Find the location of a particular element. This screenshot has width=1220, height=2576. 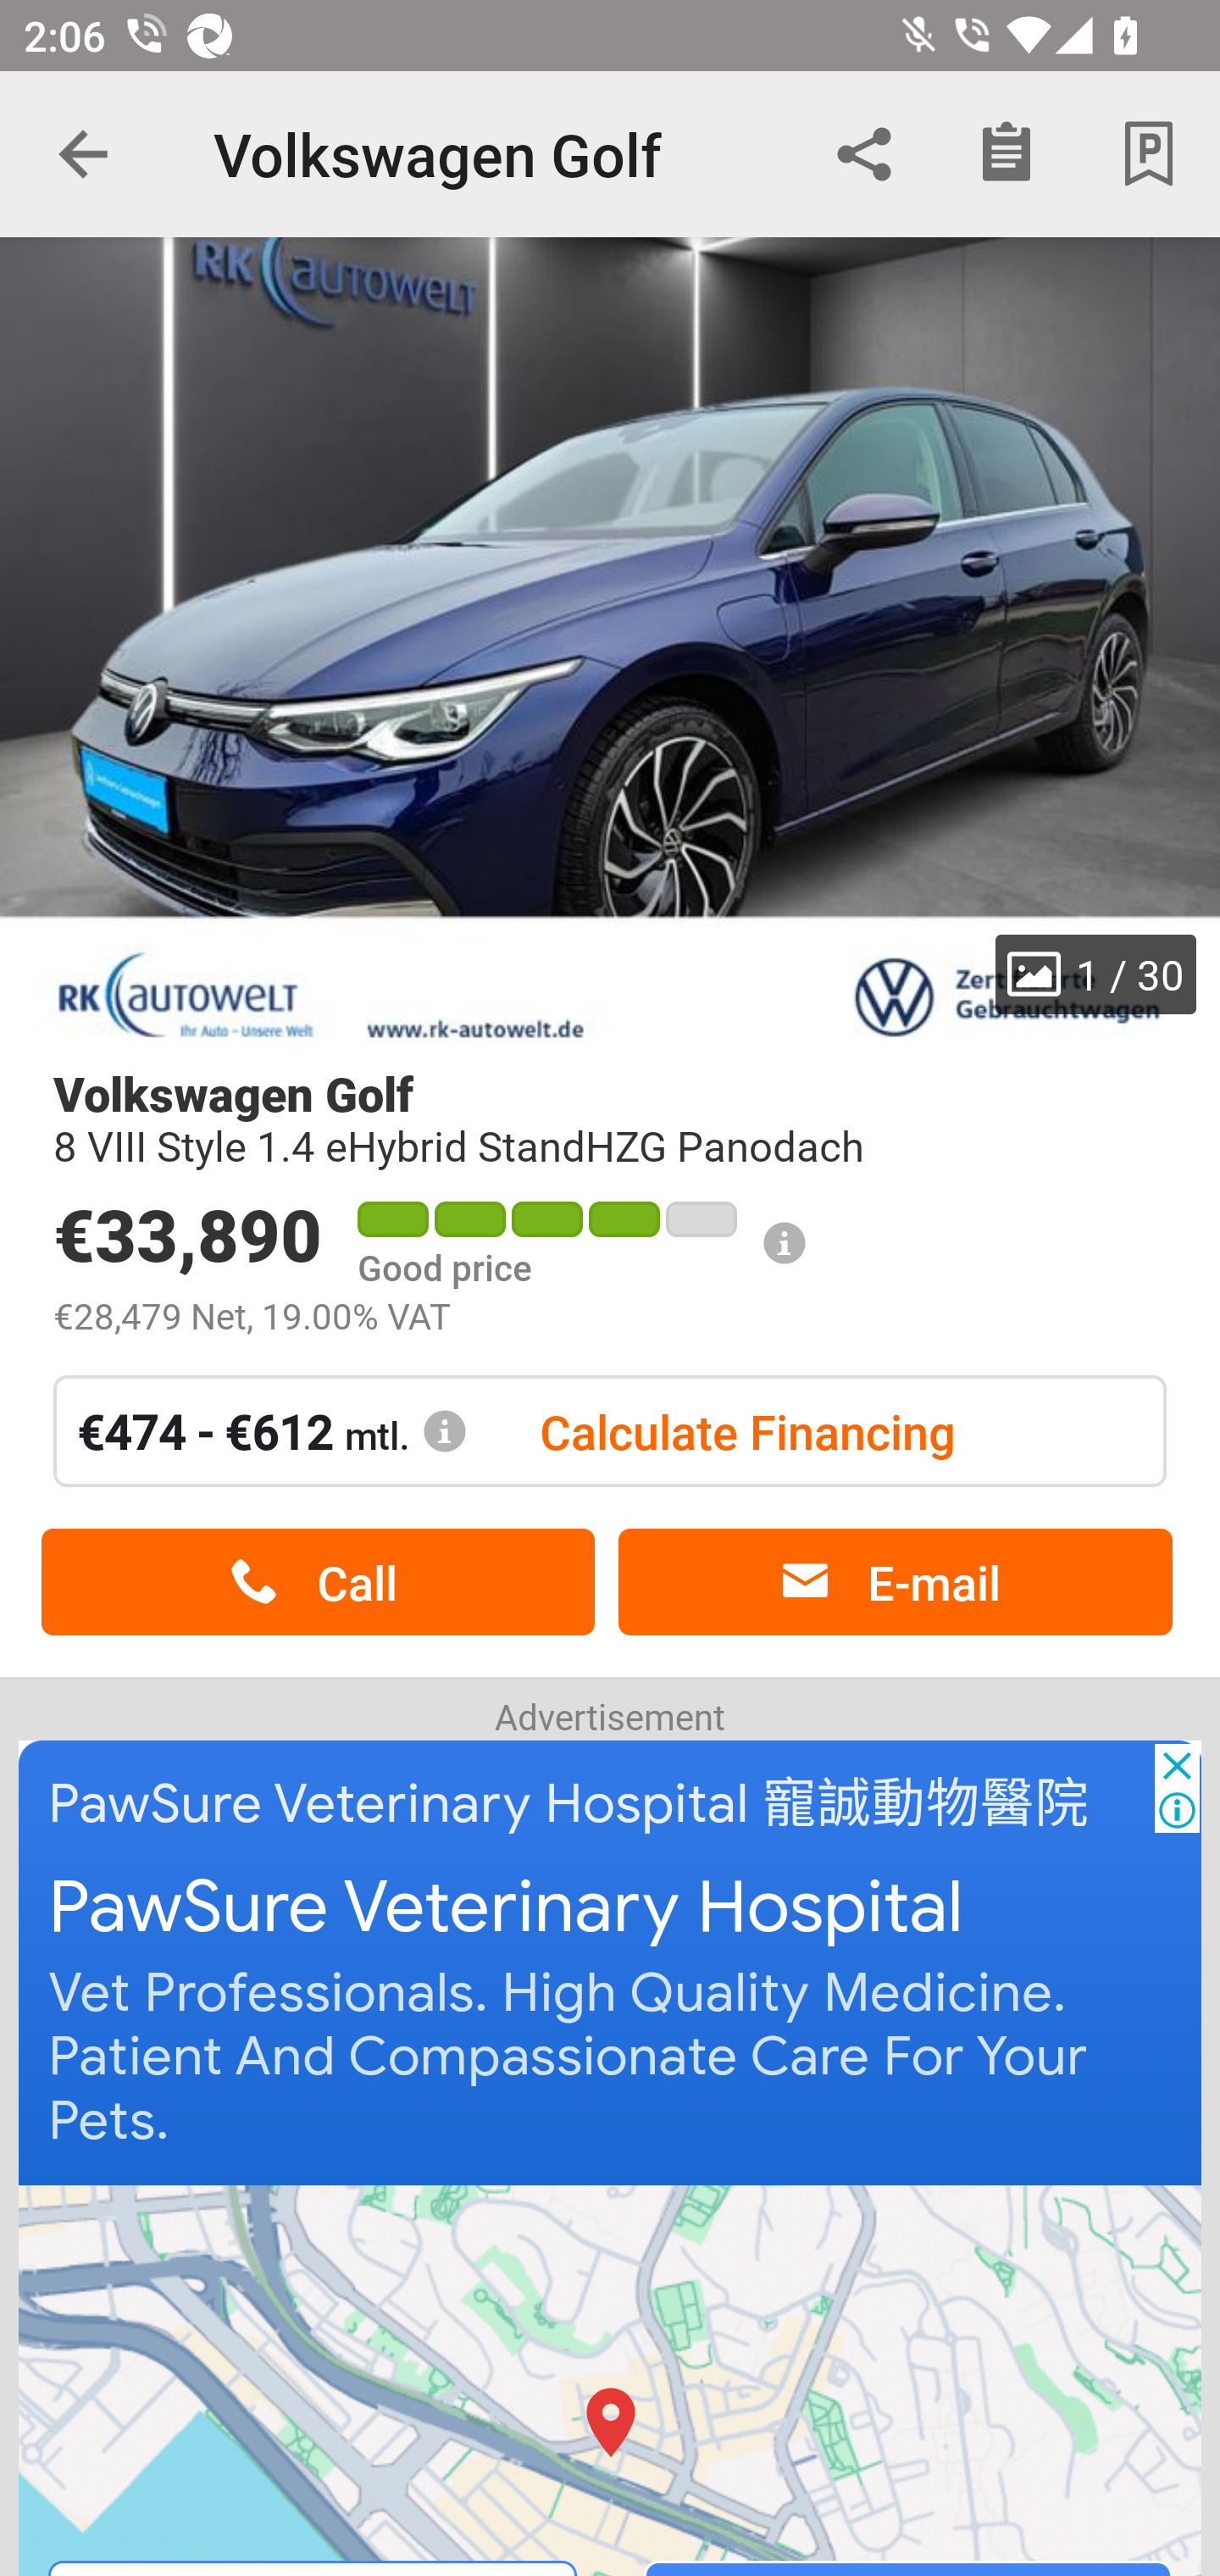

PawSure Veterinary Hospital is located at coordinates (506, 1908).